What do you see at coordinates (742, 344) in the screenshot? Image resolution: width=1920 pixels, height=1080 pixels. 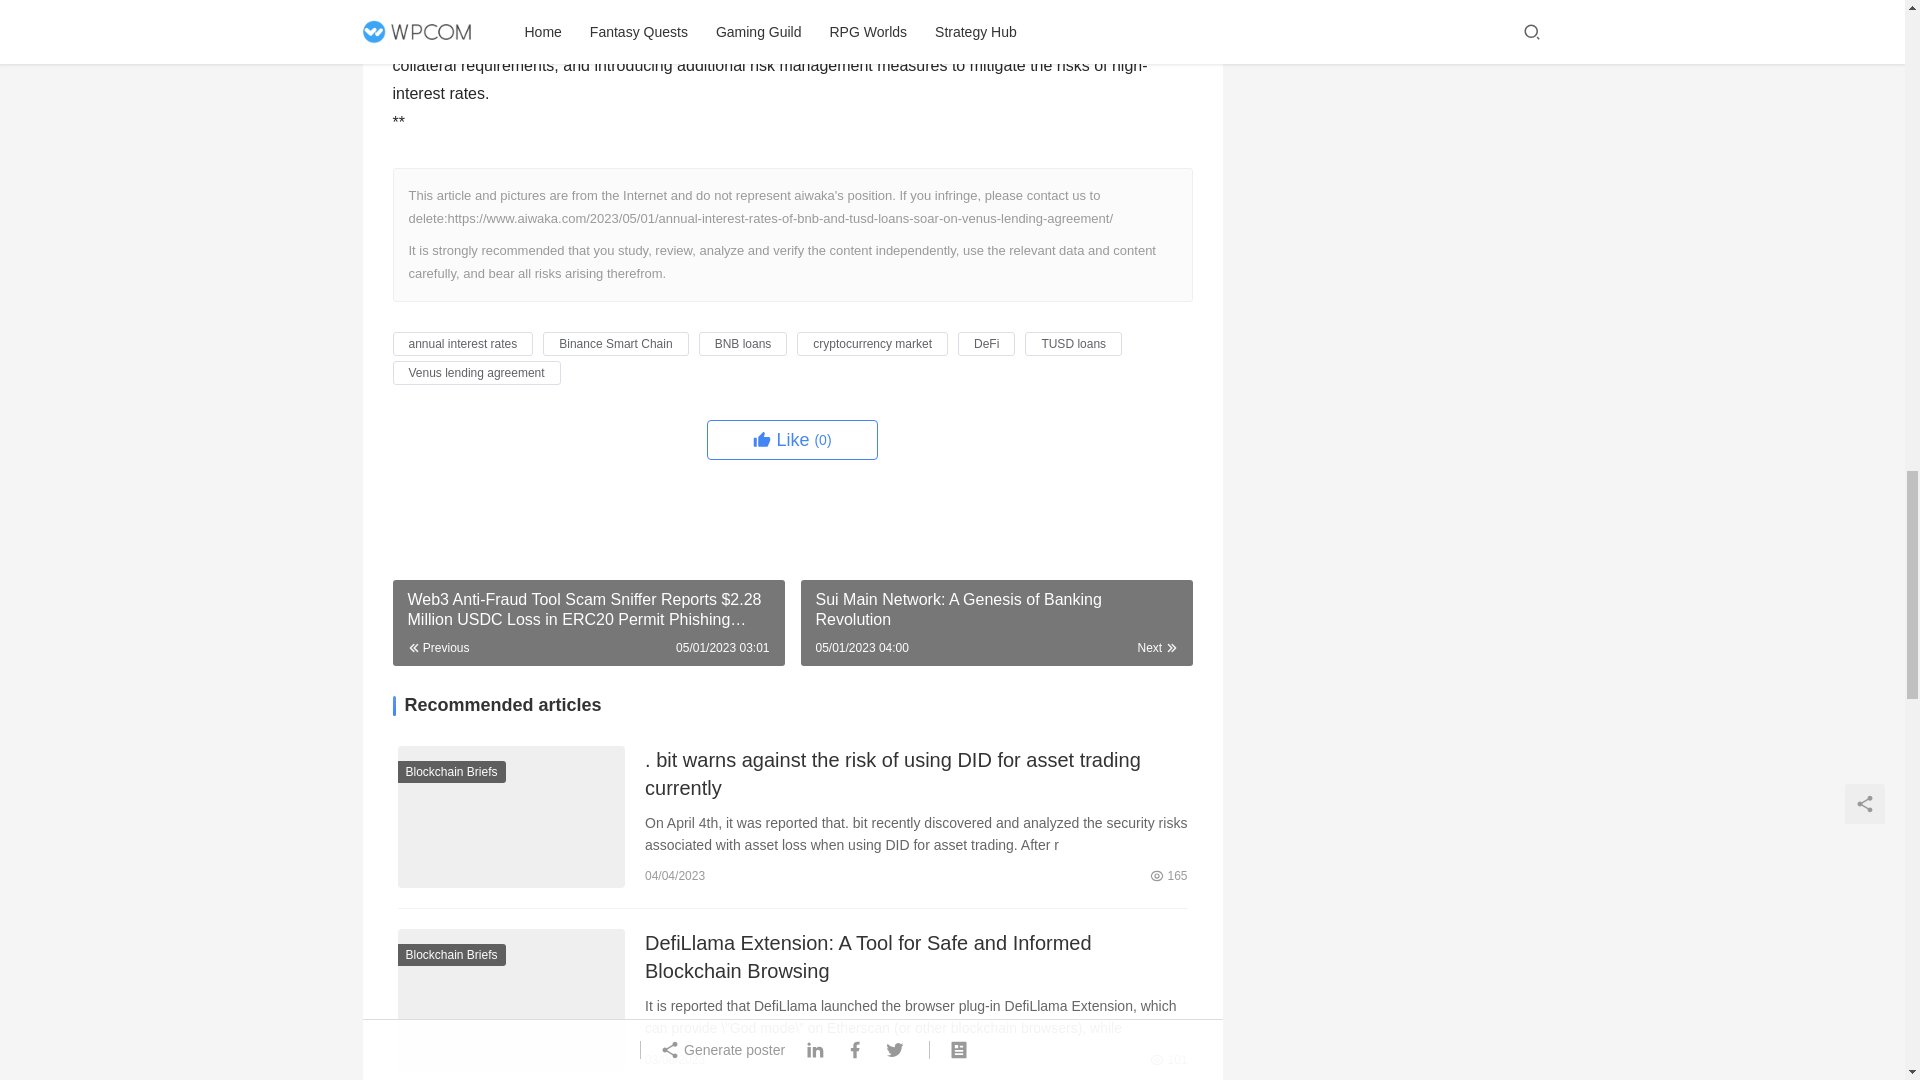 I see `BNB loans` at bounding box center [742, 344].